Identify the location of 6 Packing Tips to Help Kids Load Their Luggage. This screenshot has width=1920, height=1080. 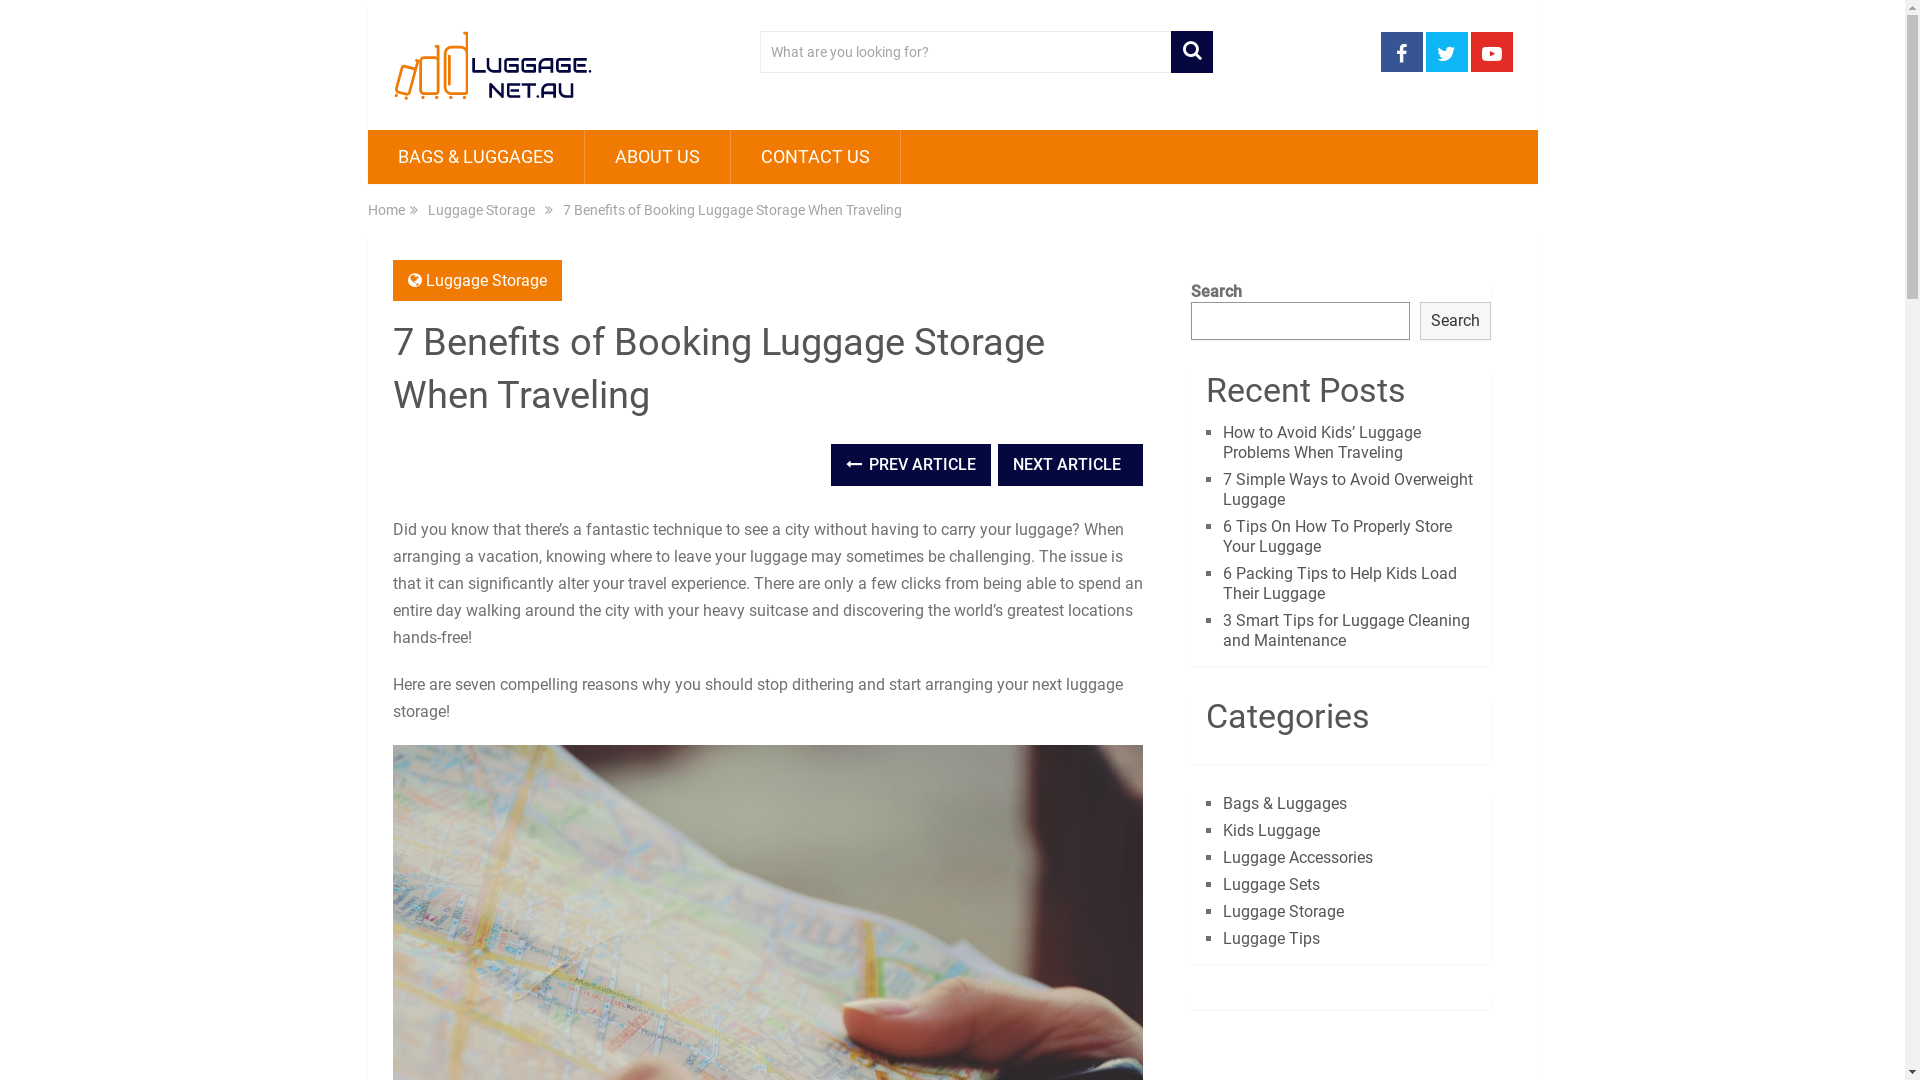
(1340, 584).